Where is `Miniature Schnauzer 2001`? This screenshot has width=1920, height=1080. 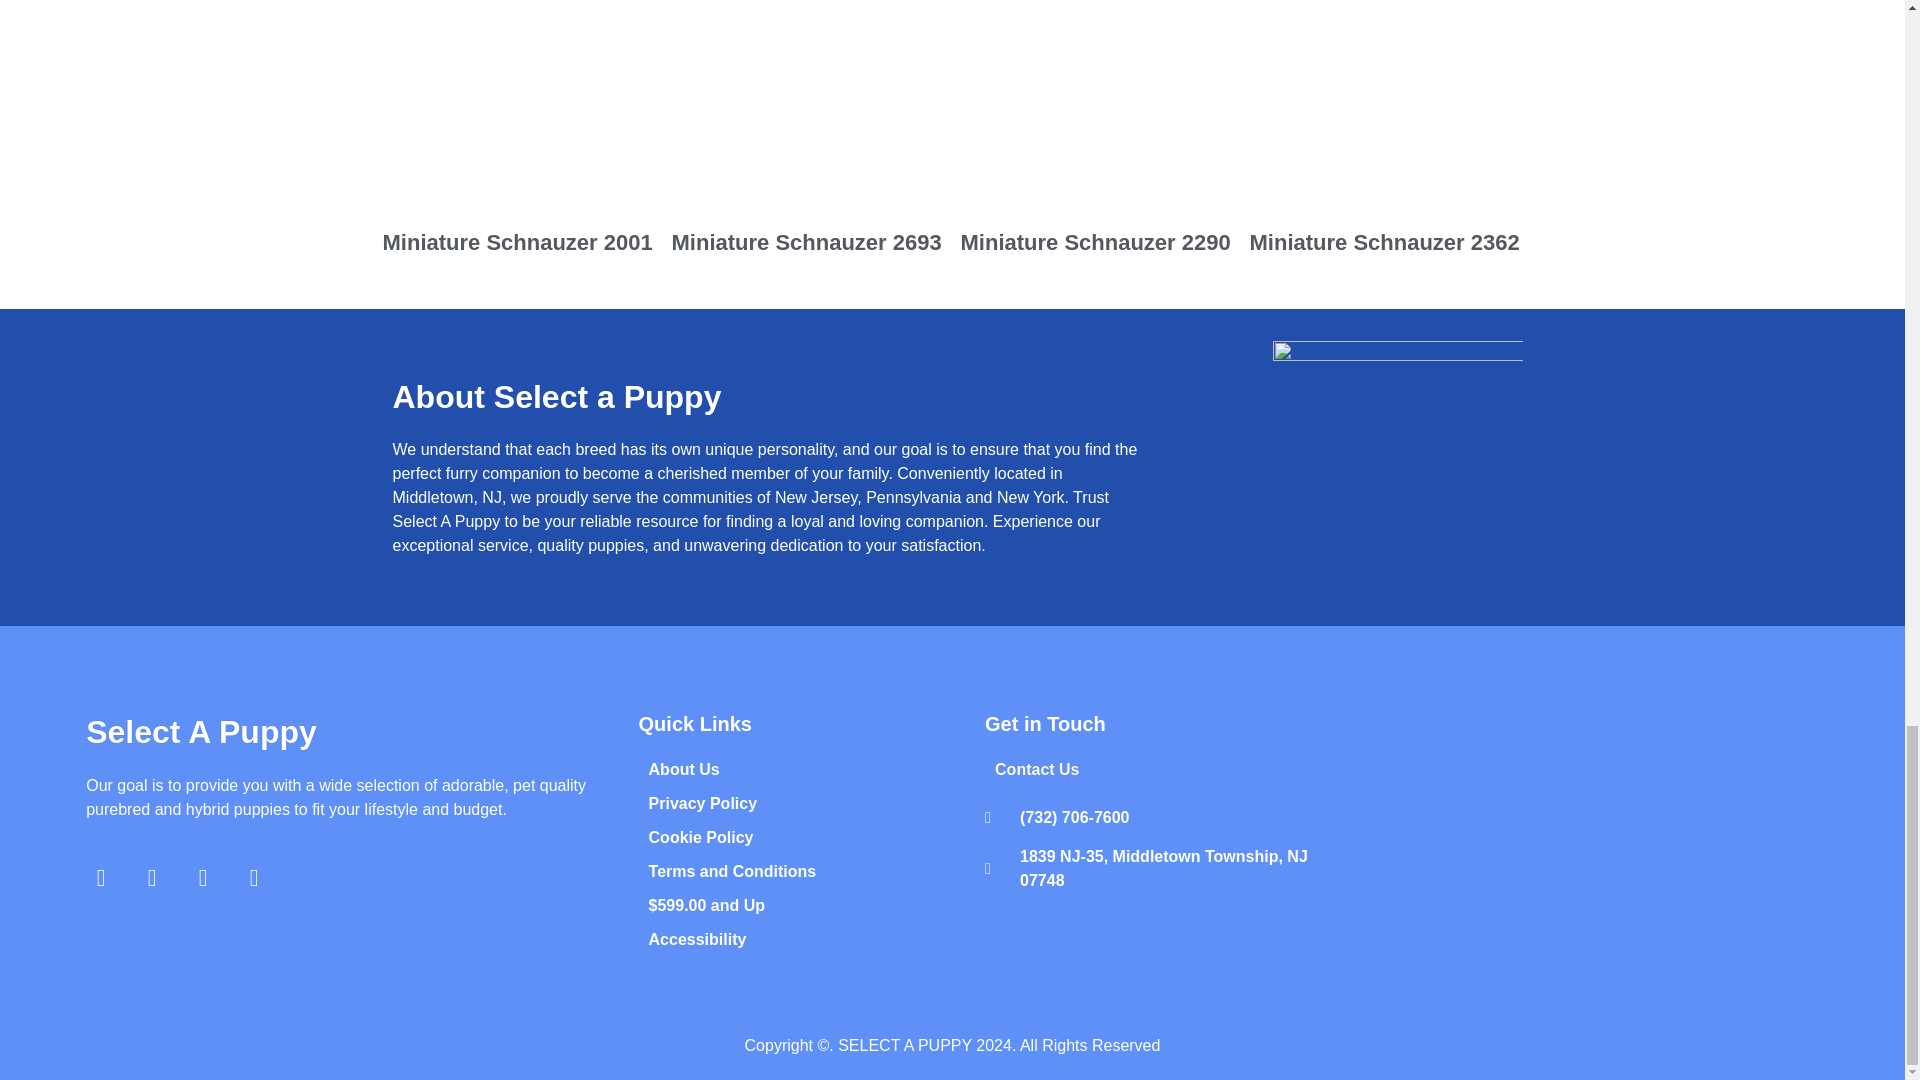 Miniature Schnauzer 2001 is located at coordinates (518, 133).